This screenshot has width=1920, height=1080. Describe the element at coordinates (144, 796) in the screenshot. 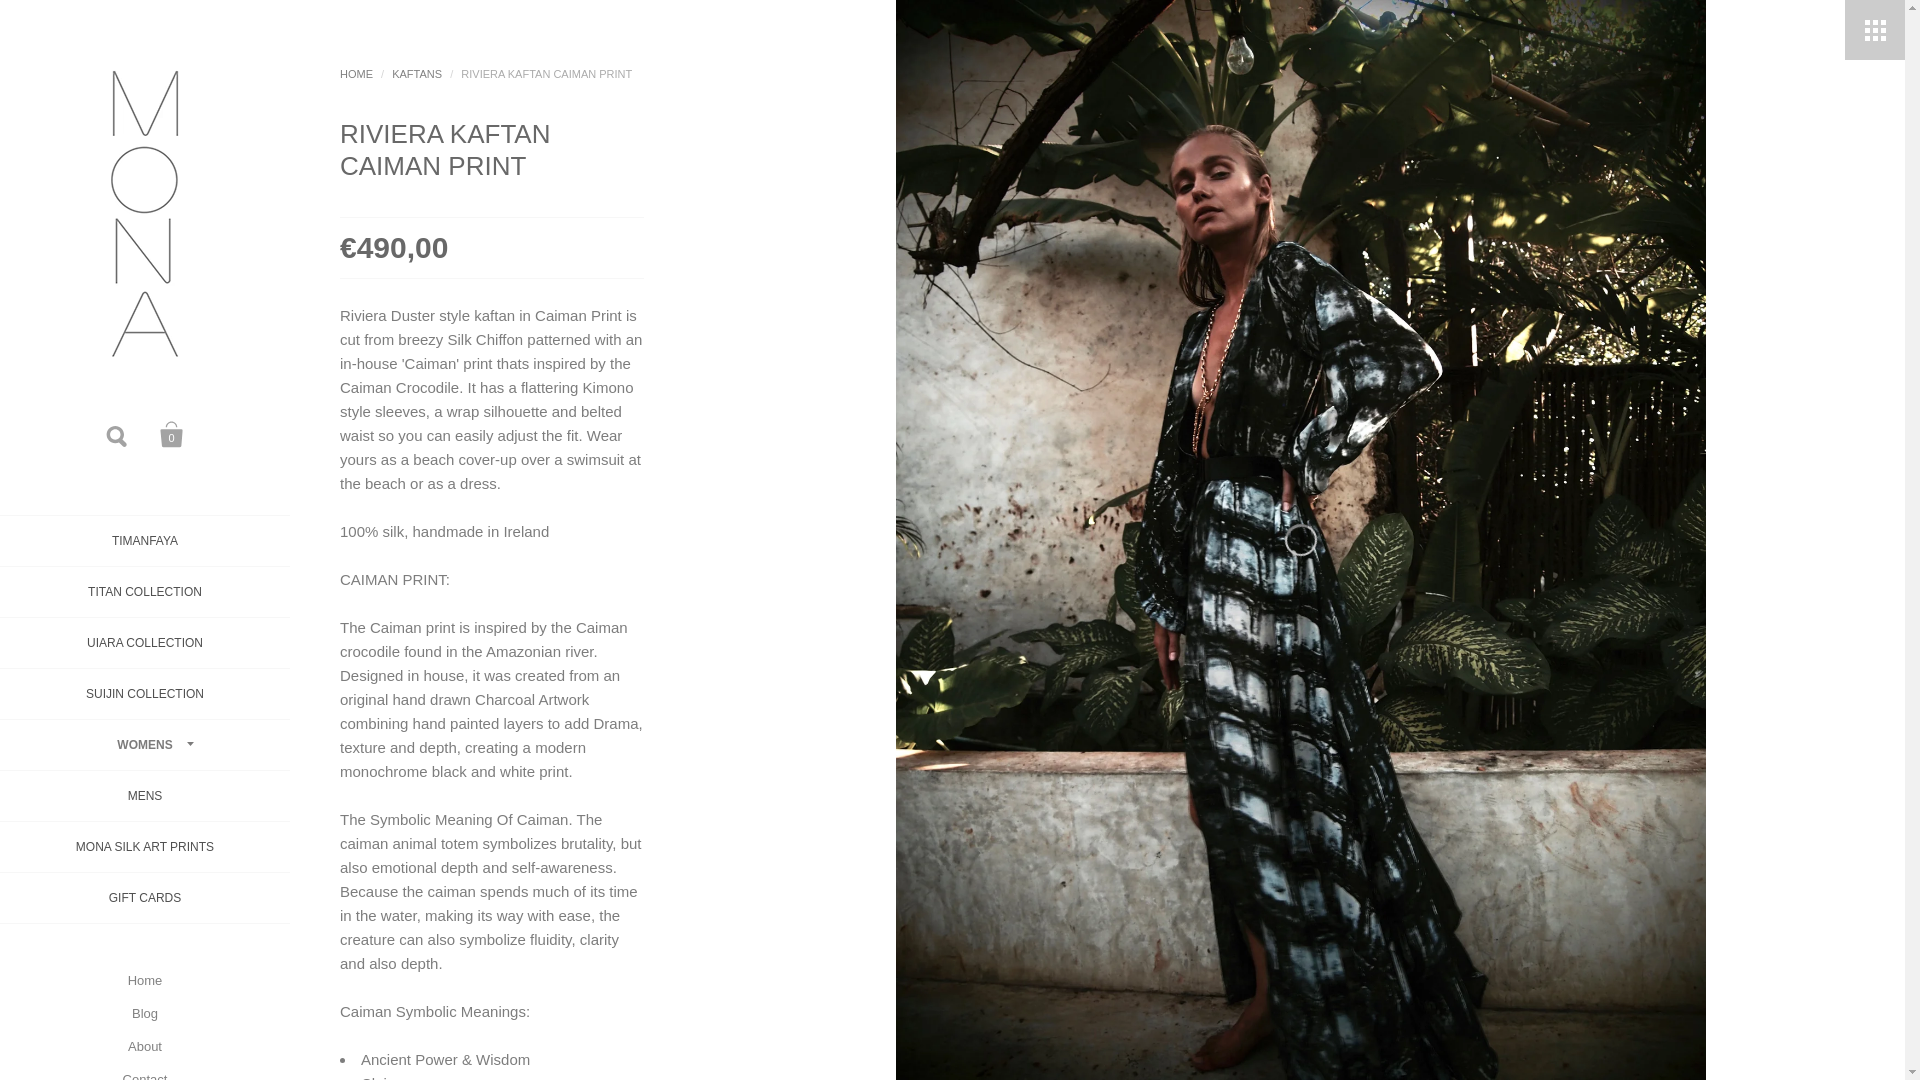

I see `MENS` at that location.